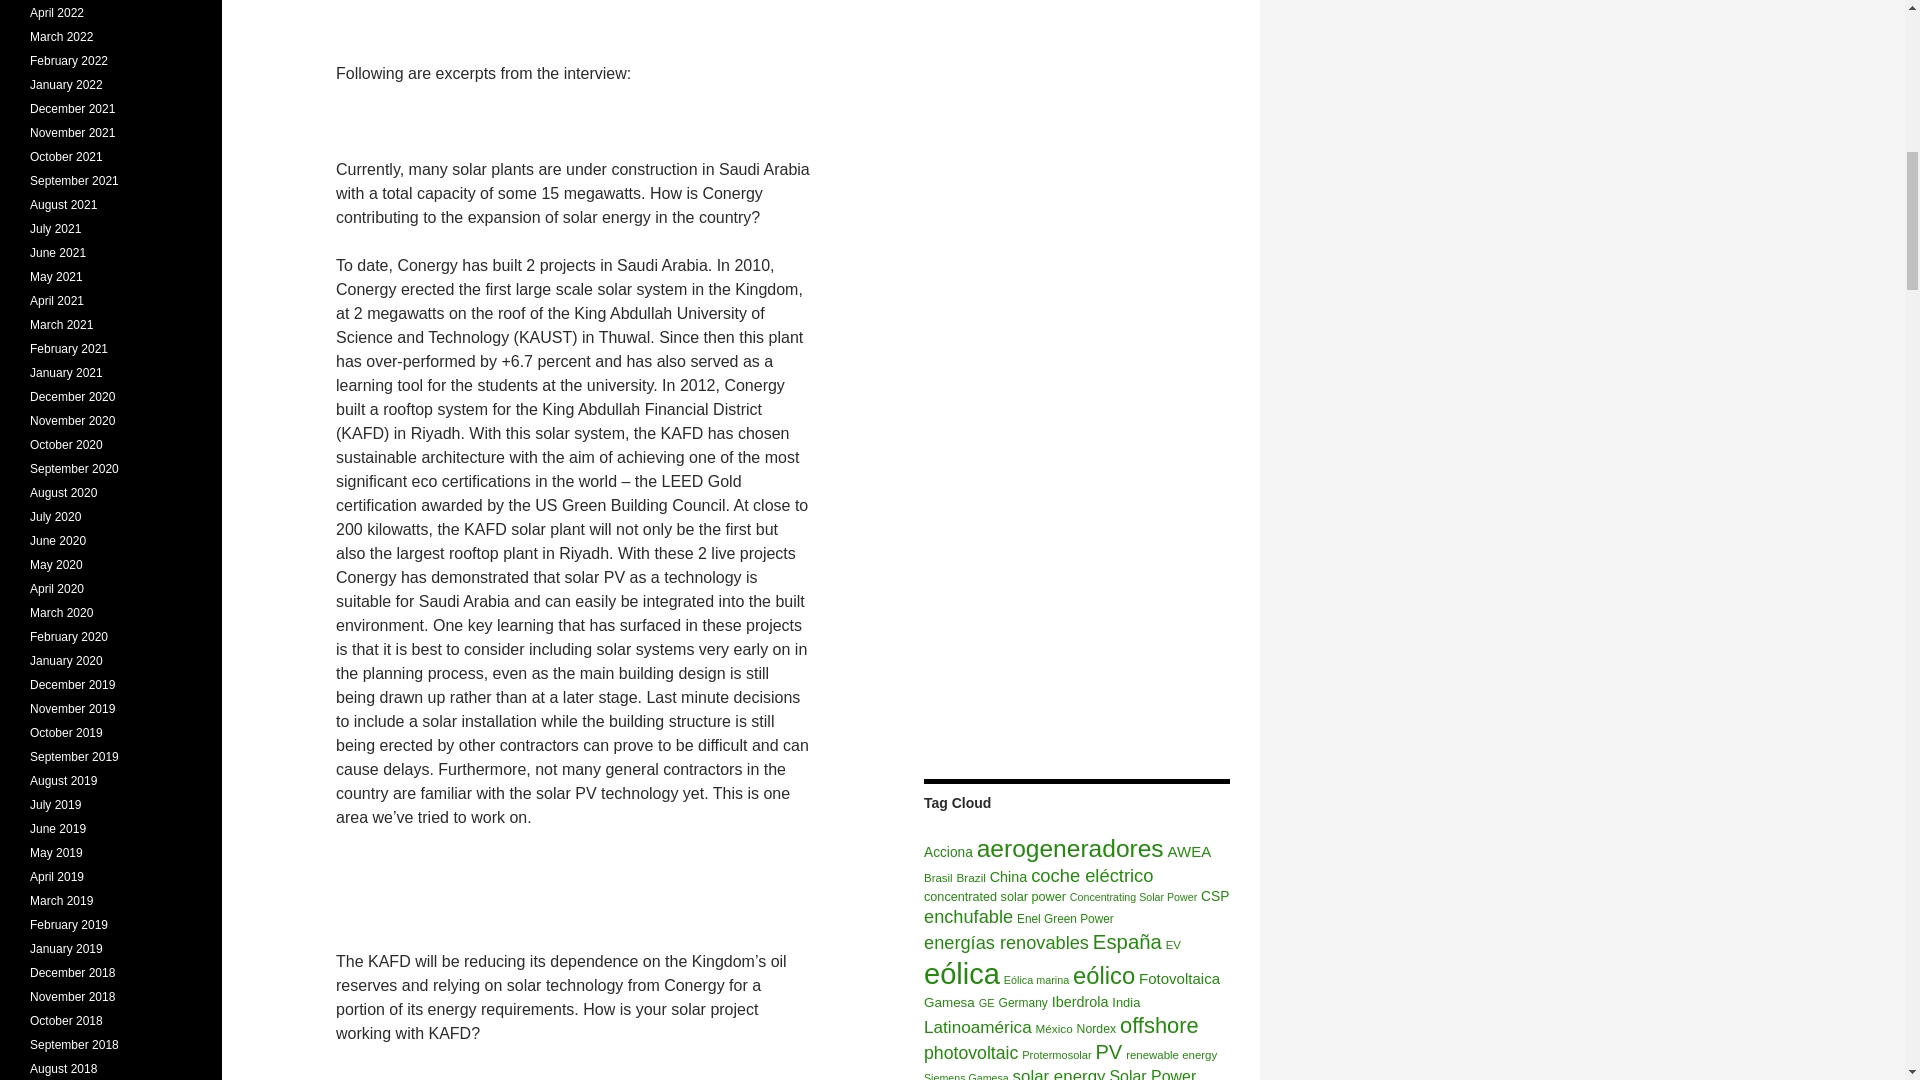 Image resolution: width=1920 pixels, height=1080 pixels. Describe the element at coordinates (1070, 848) in the screenshot. I see `aerogeneradores` at that location.